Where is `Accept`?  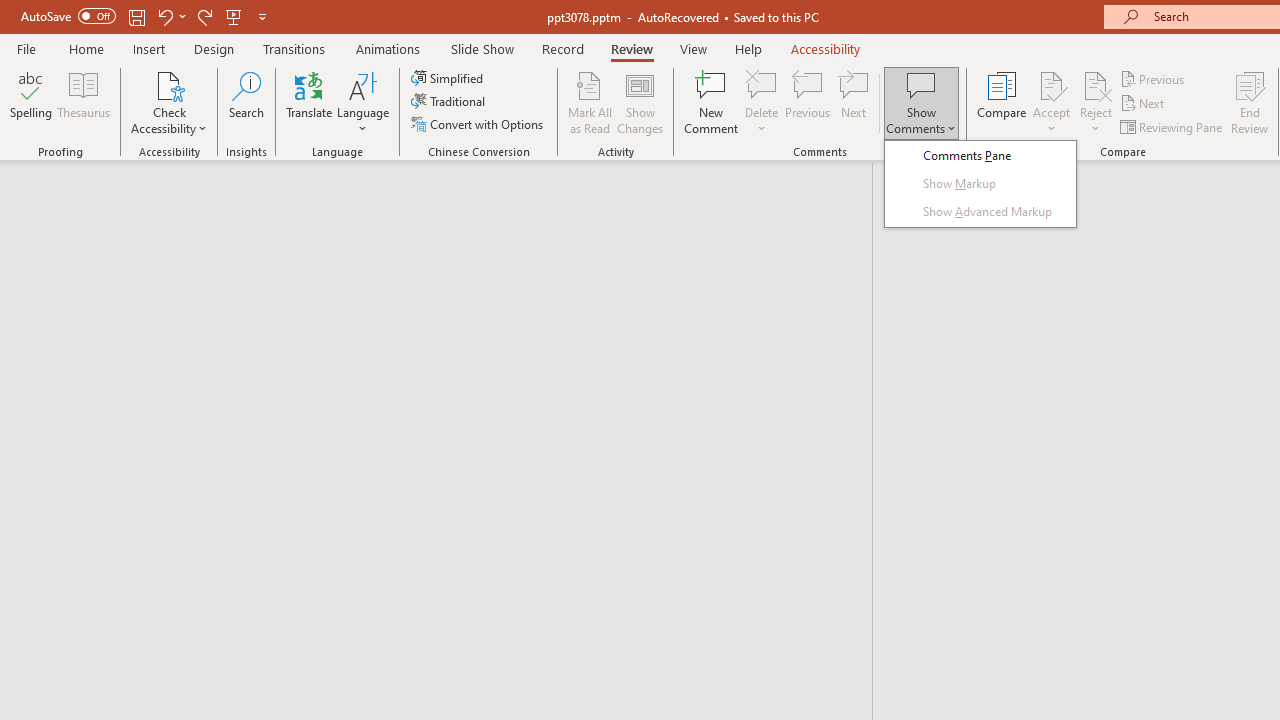
Accept is located at coordinates (1051, 102).